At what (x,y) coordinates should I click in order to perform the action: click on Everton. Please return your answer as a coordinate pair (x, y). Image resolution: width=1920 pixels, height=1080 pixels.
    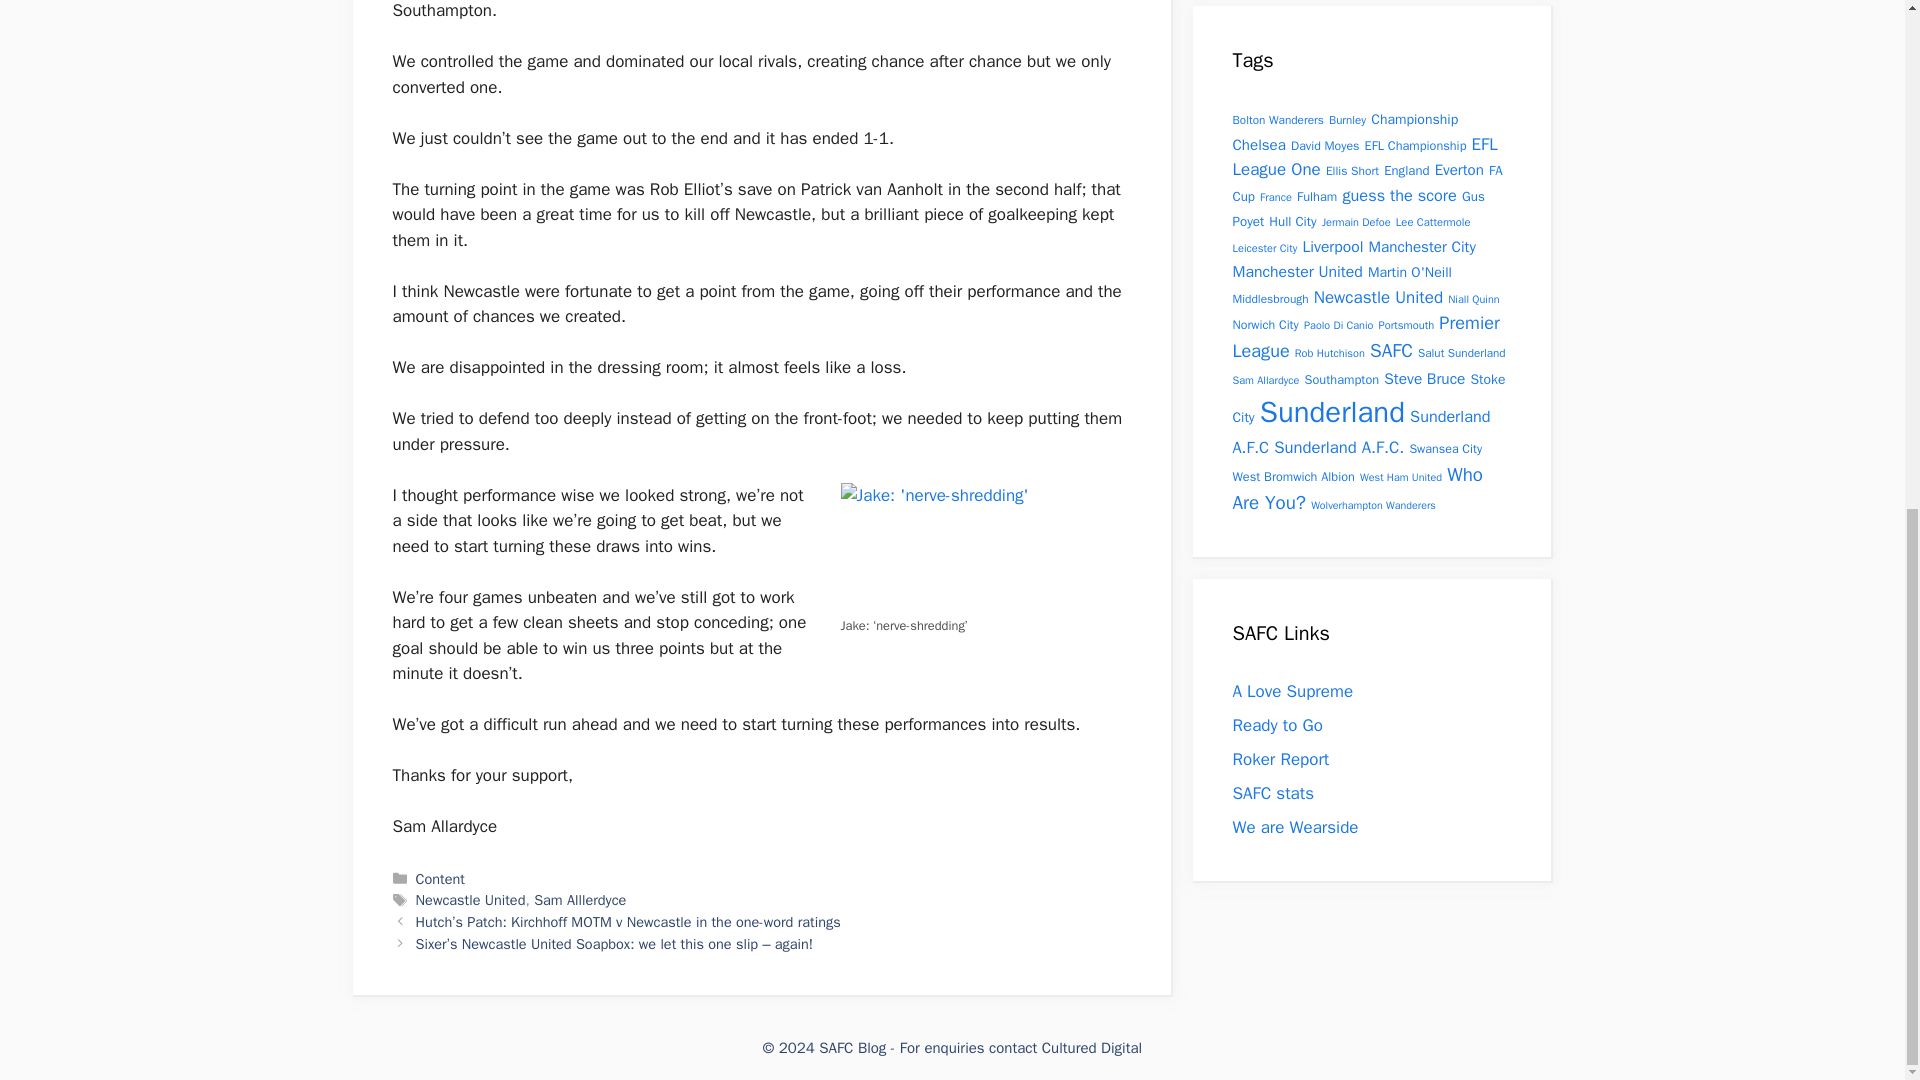
    Looking at the image, I should click on (1459, 169).